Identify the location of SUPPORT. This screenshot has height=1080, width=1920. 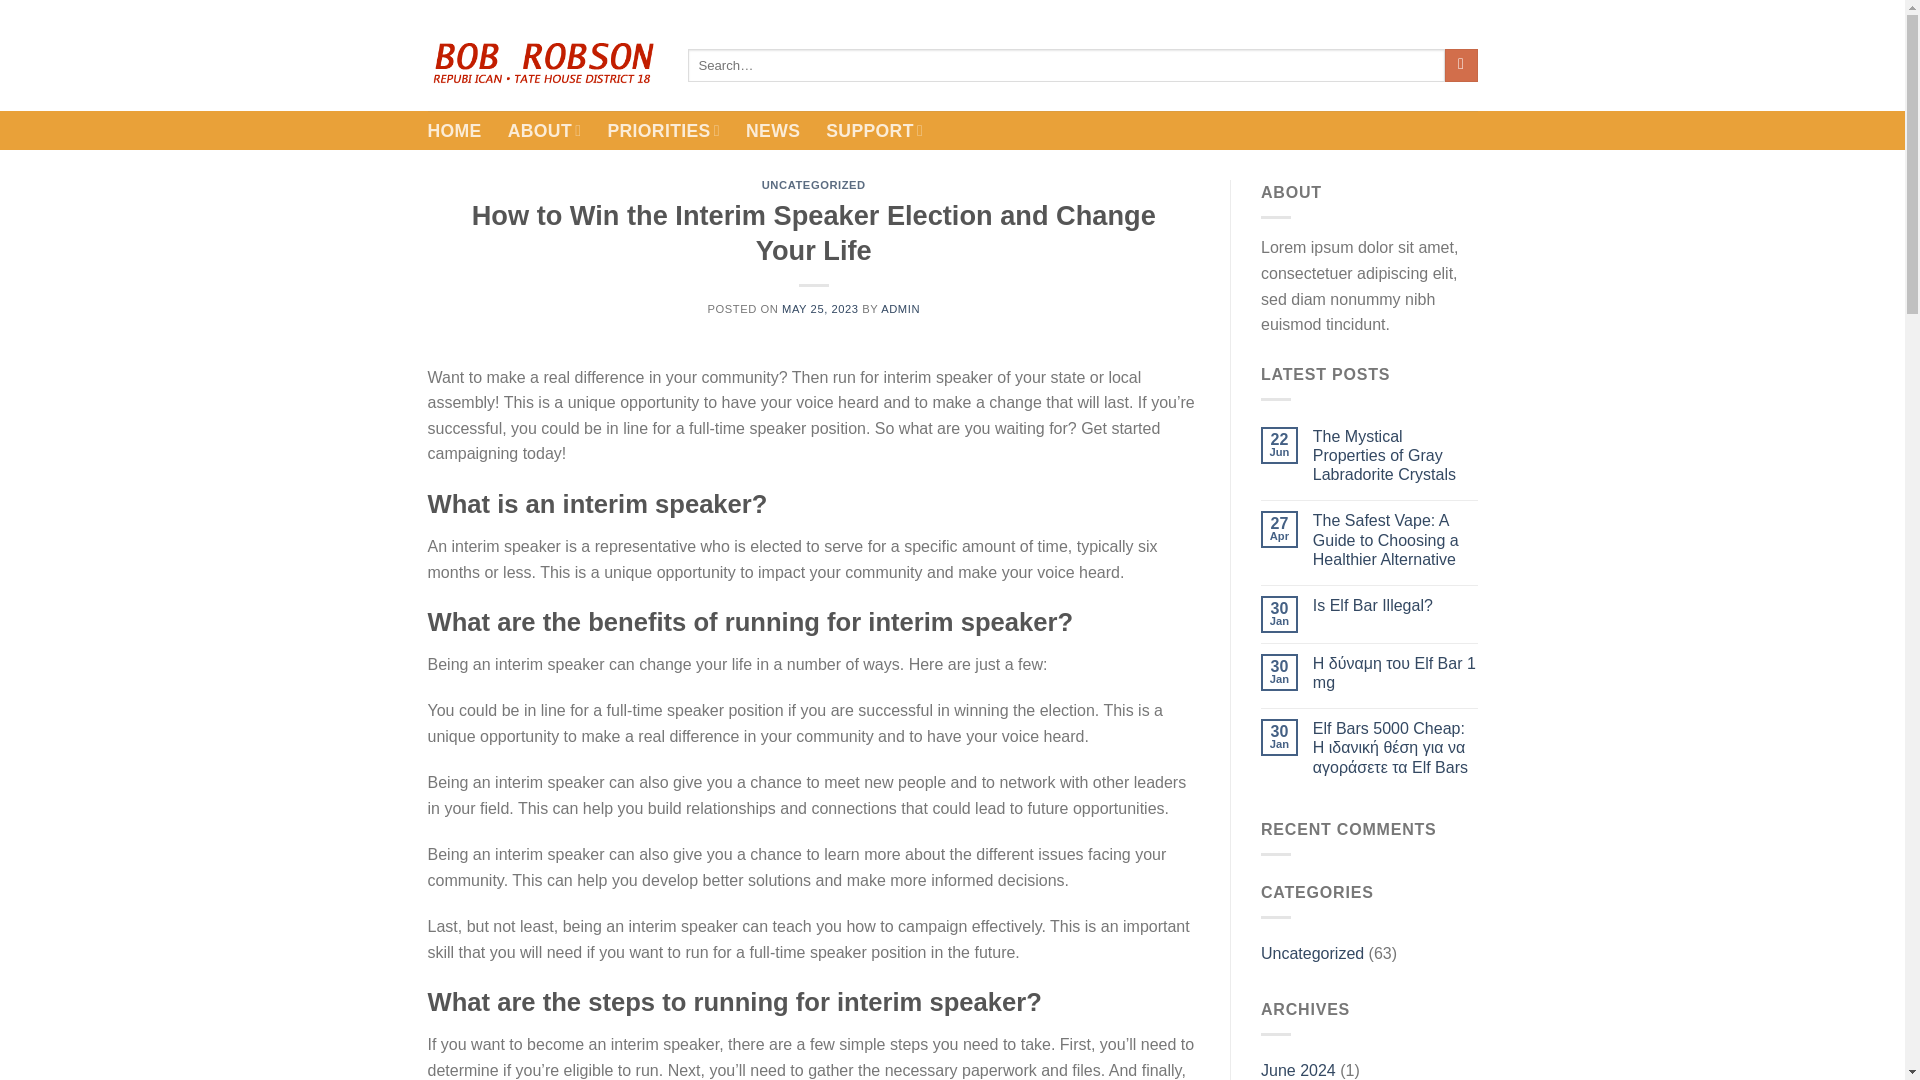
(874, 130).